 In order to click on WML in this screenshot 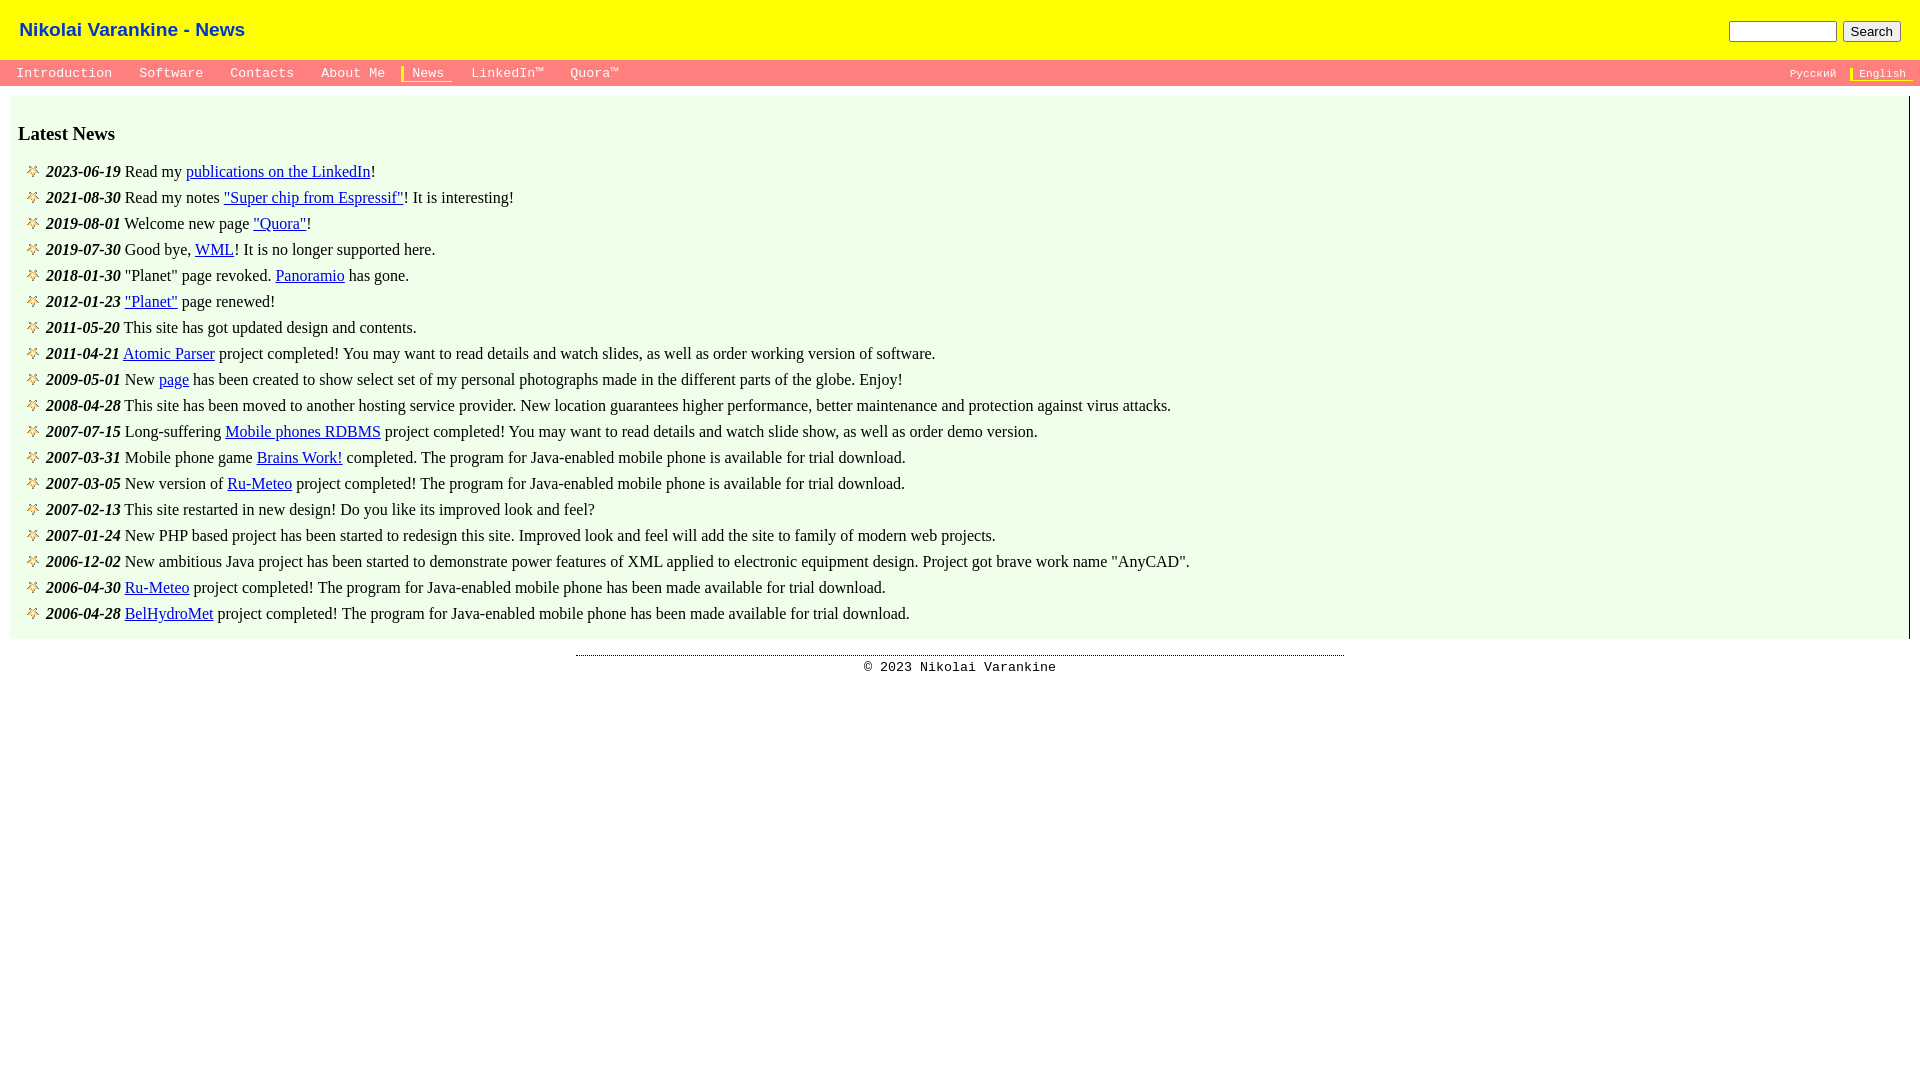, I will do `click(214, 250)`.